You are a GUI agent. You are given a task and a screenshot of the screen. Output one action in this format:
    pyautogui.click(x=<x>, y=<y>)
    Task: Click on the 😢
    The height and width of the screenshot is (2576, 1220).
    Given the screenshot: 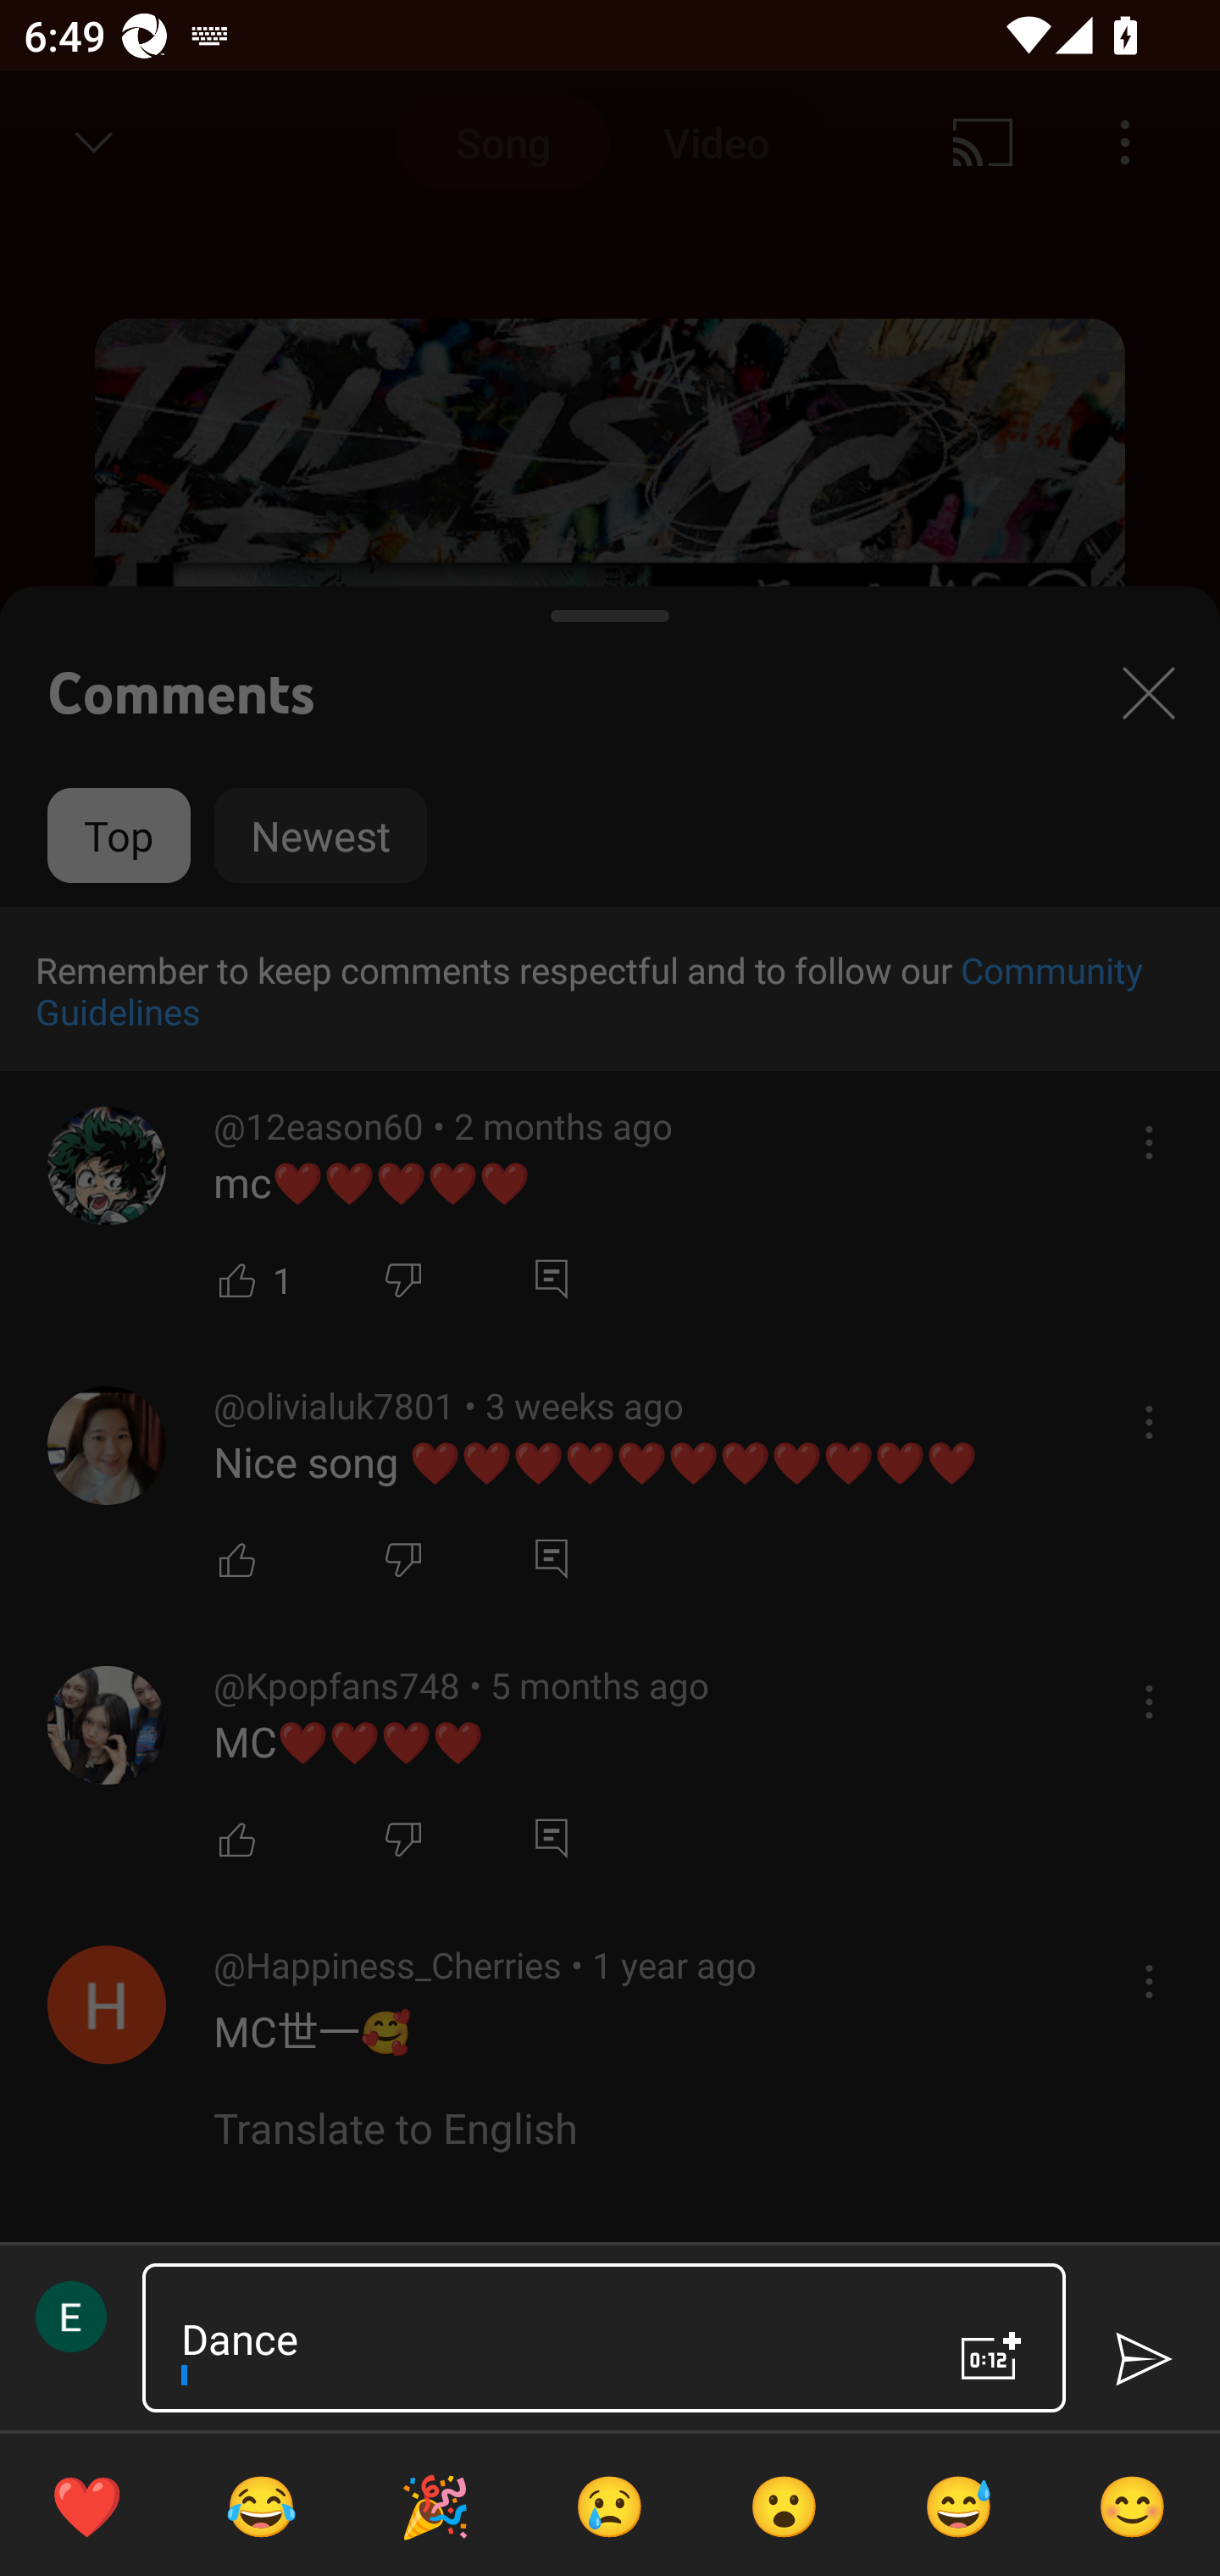 What is the action you would take?
    pyautogui.click(x=610, y=2505)
    